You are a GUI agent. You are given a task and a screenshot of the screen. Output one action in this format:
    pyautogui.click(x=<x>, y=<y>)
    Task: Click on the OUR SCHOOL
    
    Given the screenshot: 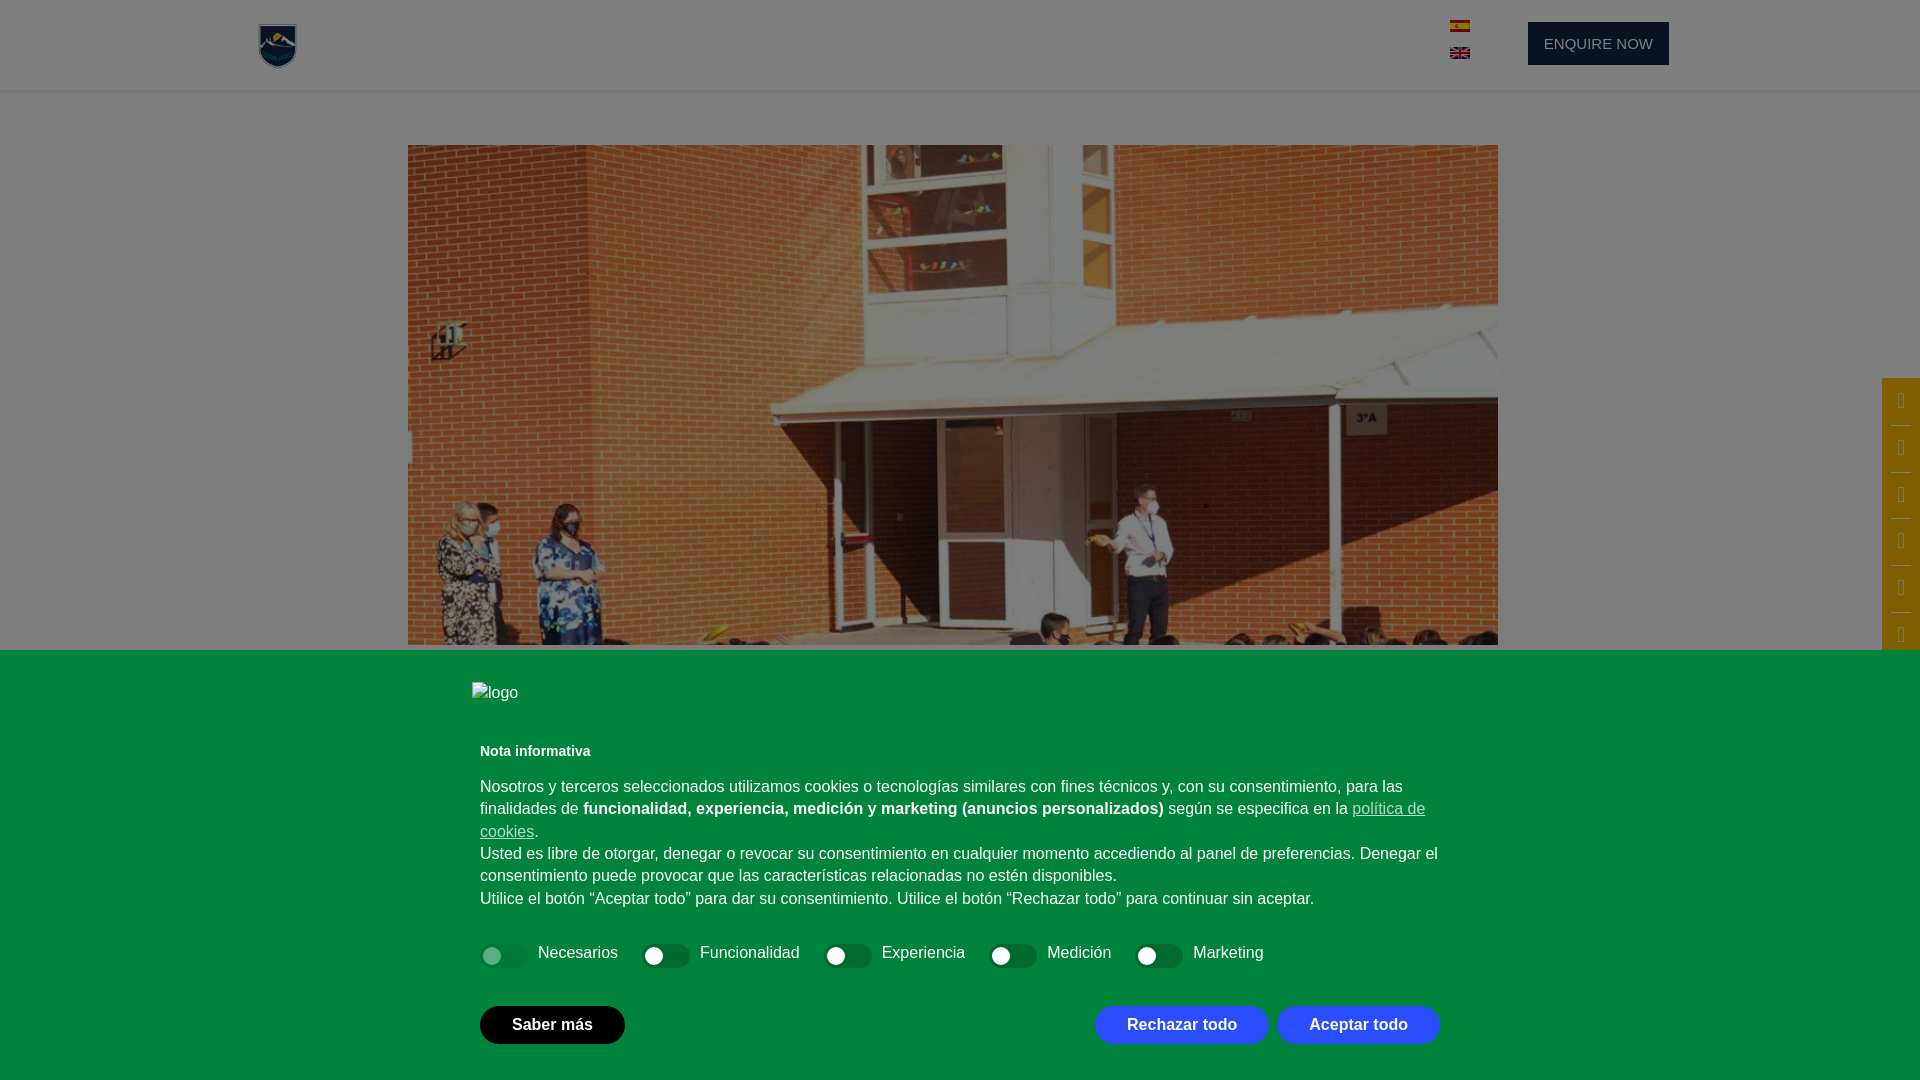 What is the action you would take?
    pyautogui.click(x=572, y=42)
    